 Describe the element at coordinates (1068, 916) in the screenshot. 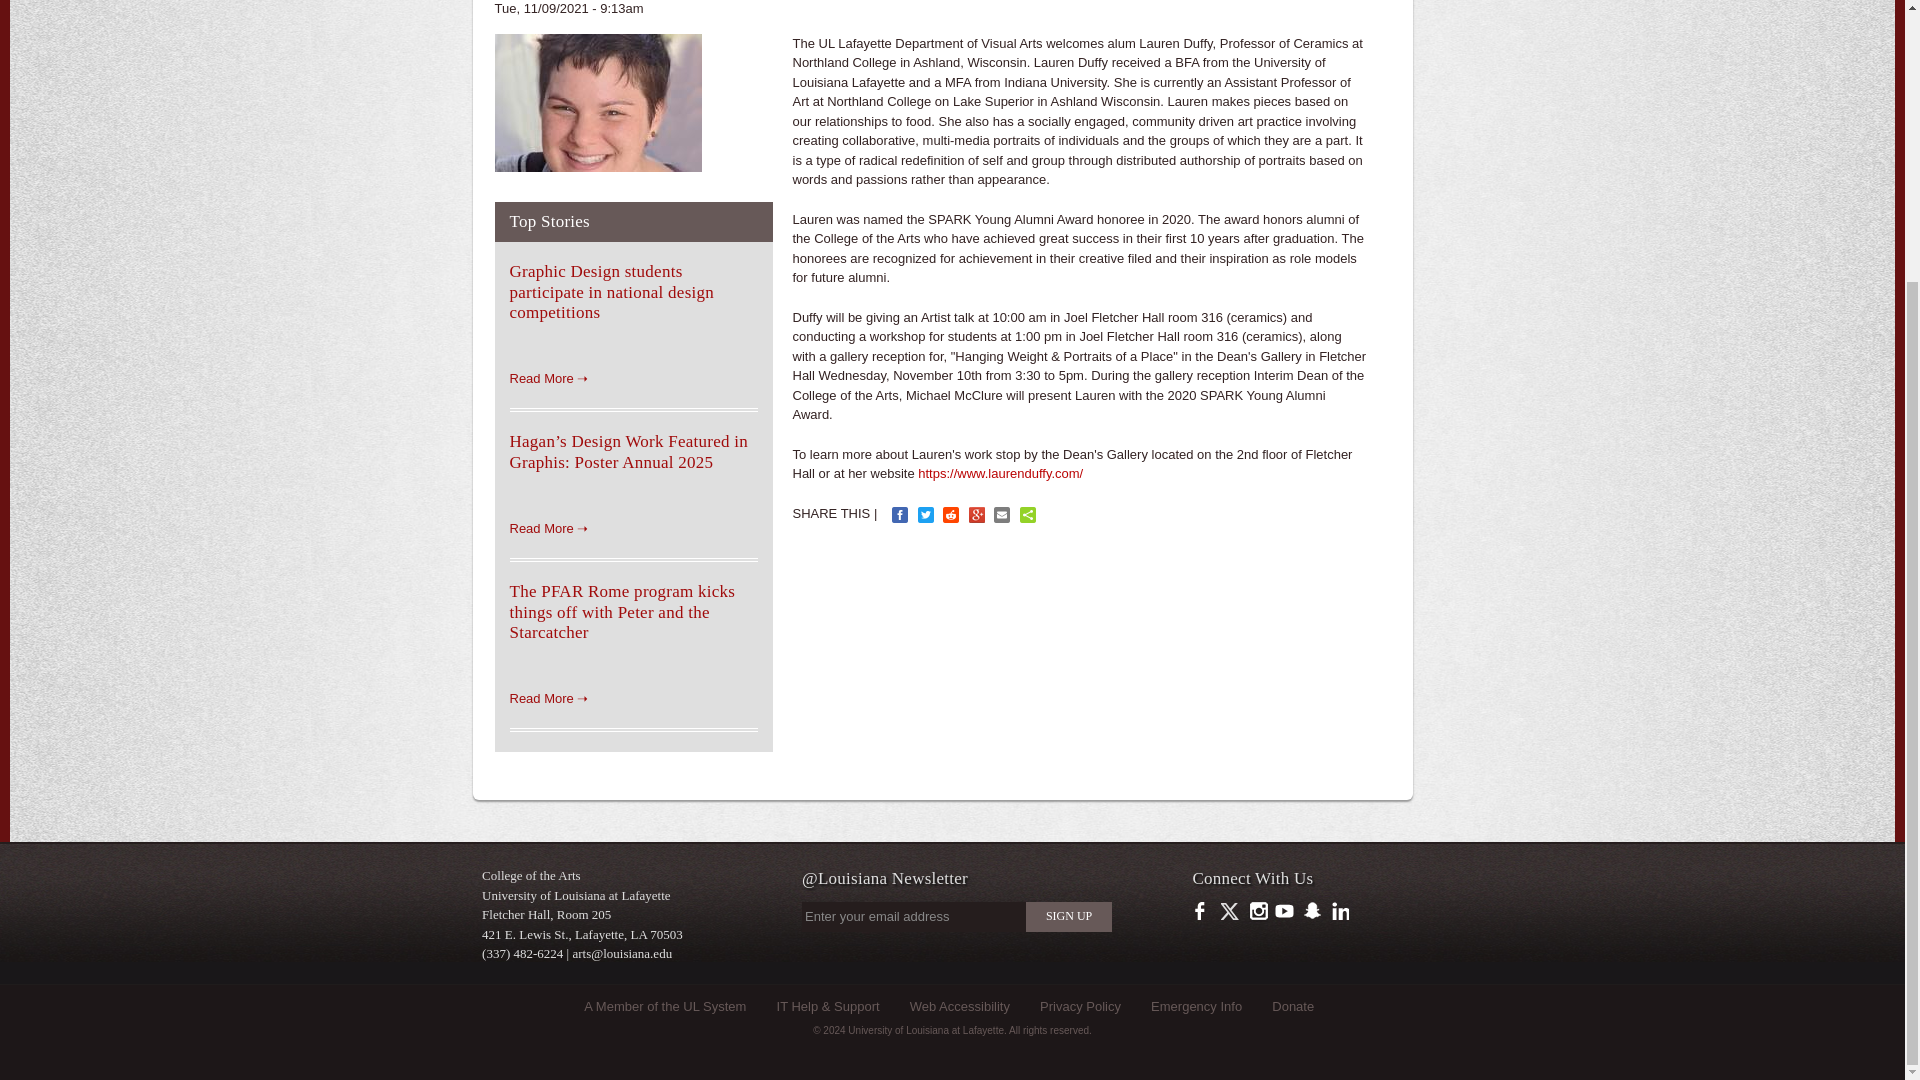

I see `SIGN UP` at that location.